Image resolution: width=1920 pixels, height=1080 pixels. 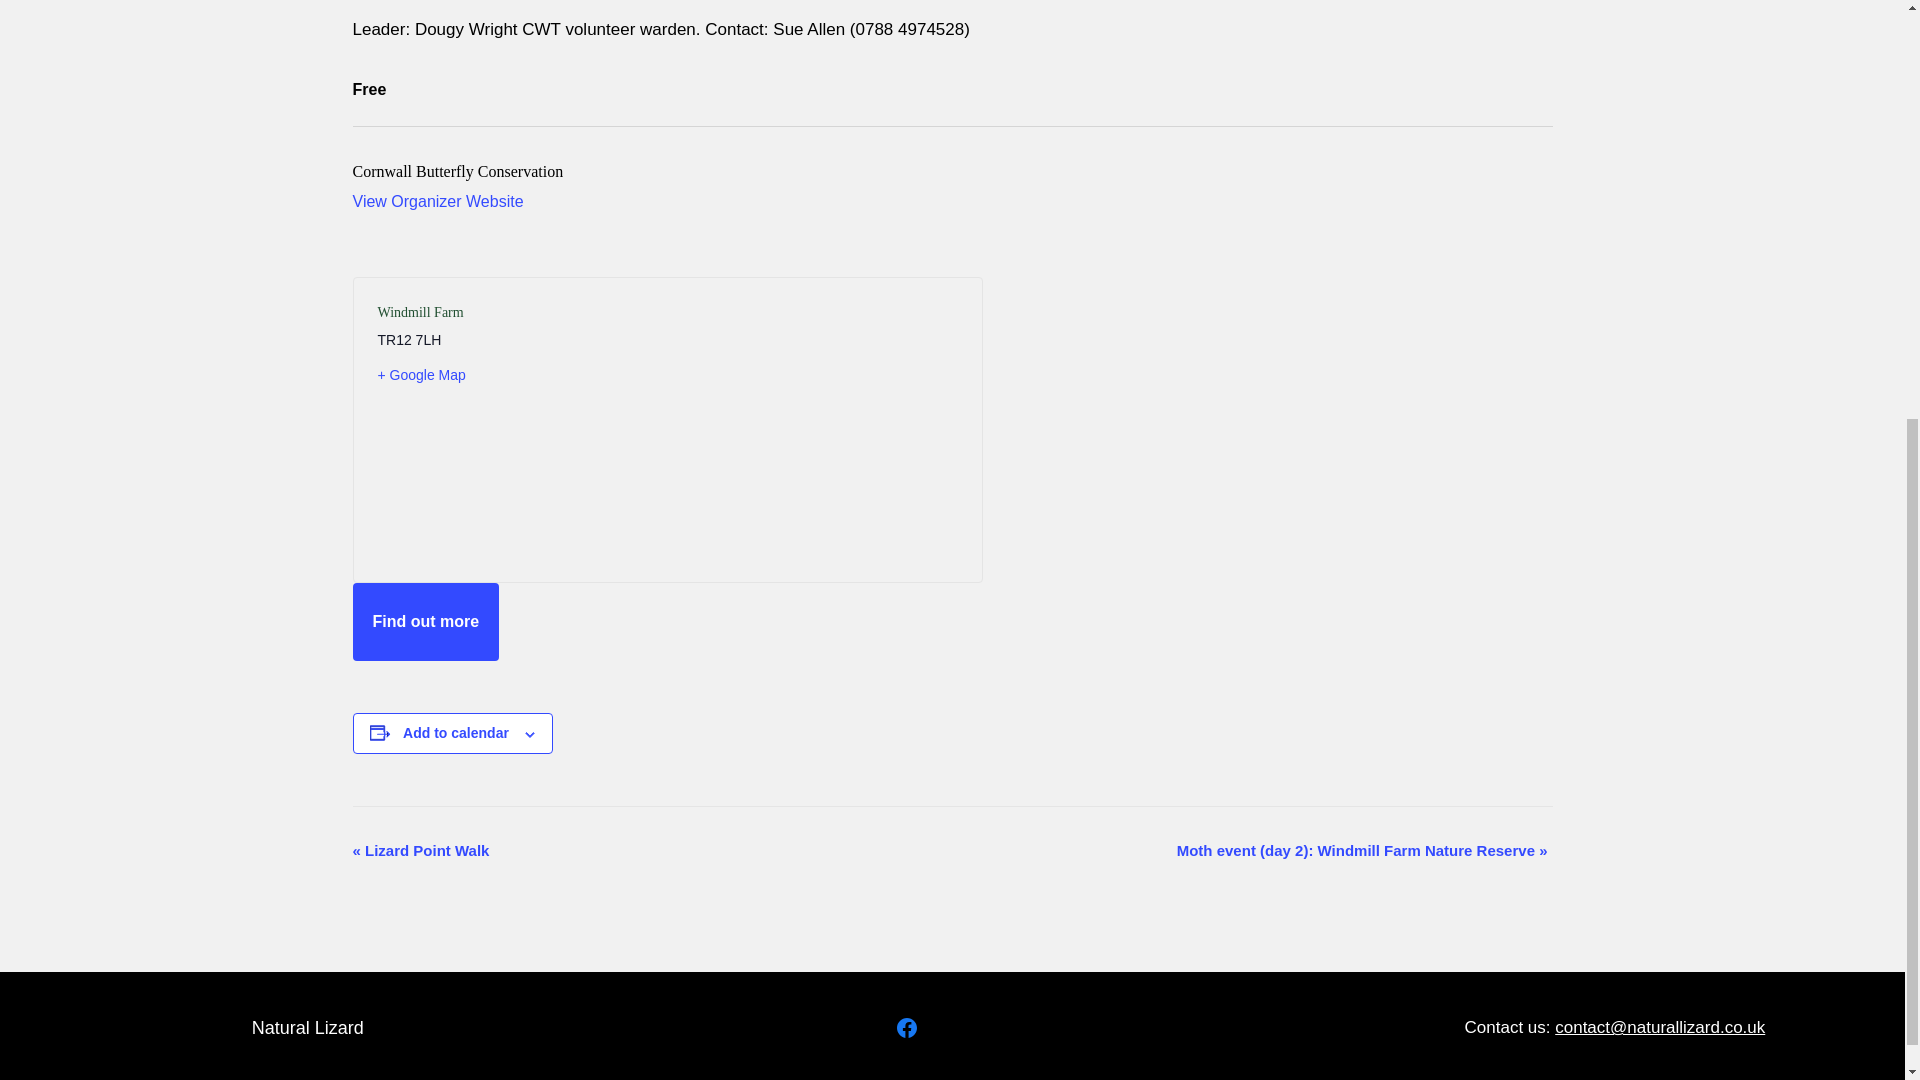 I want to click on Click to view a Google Map, so click(x=514, y=374).